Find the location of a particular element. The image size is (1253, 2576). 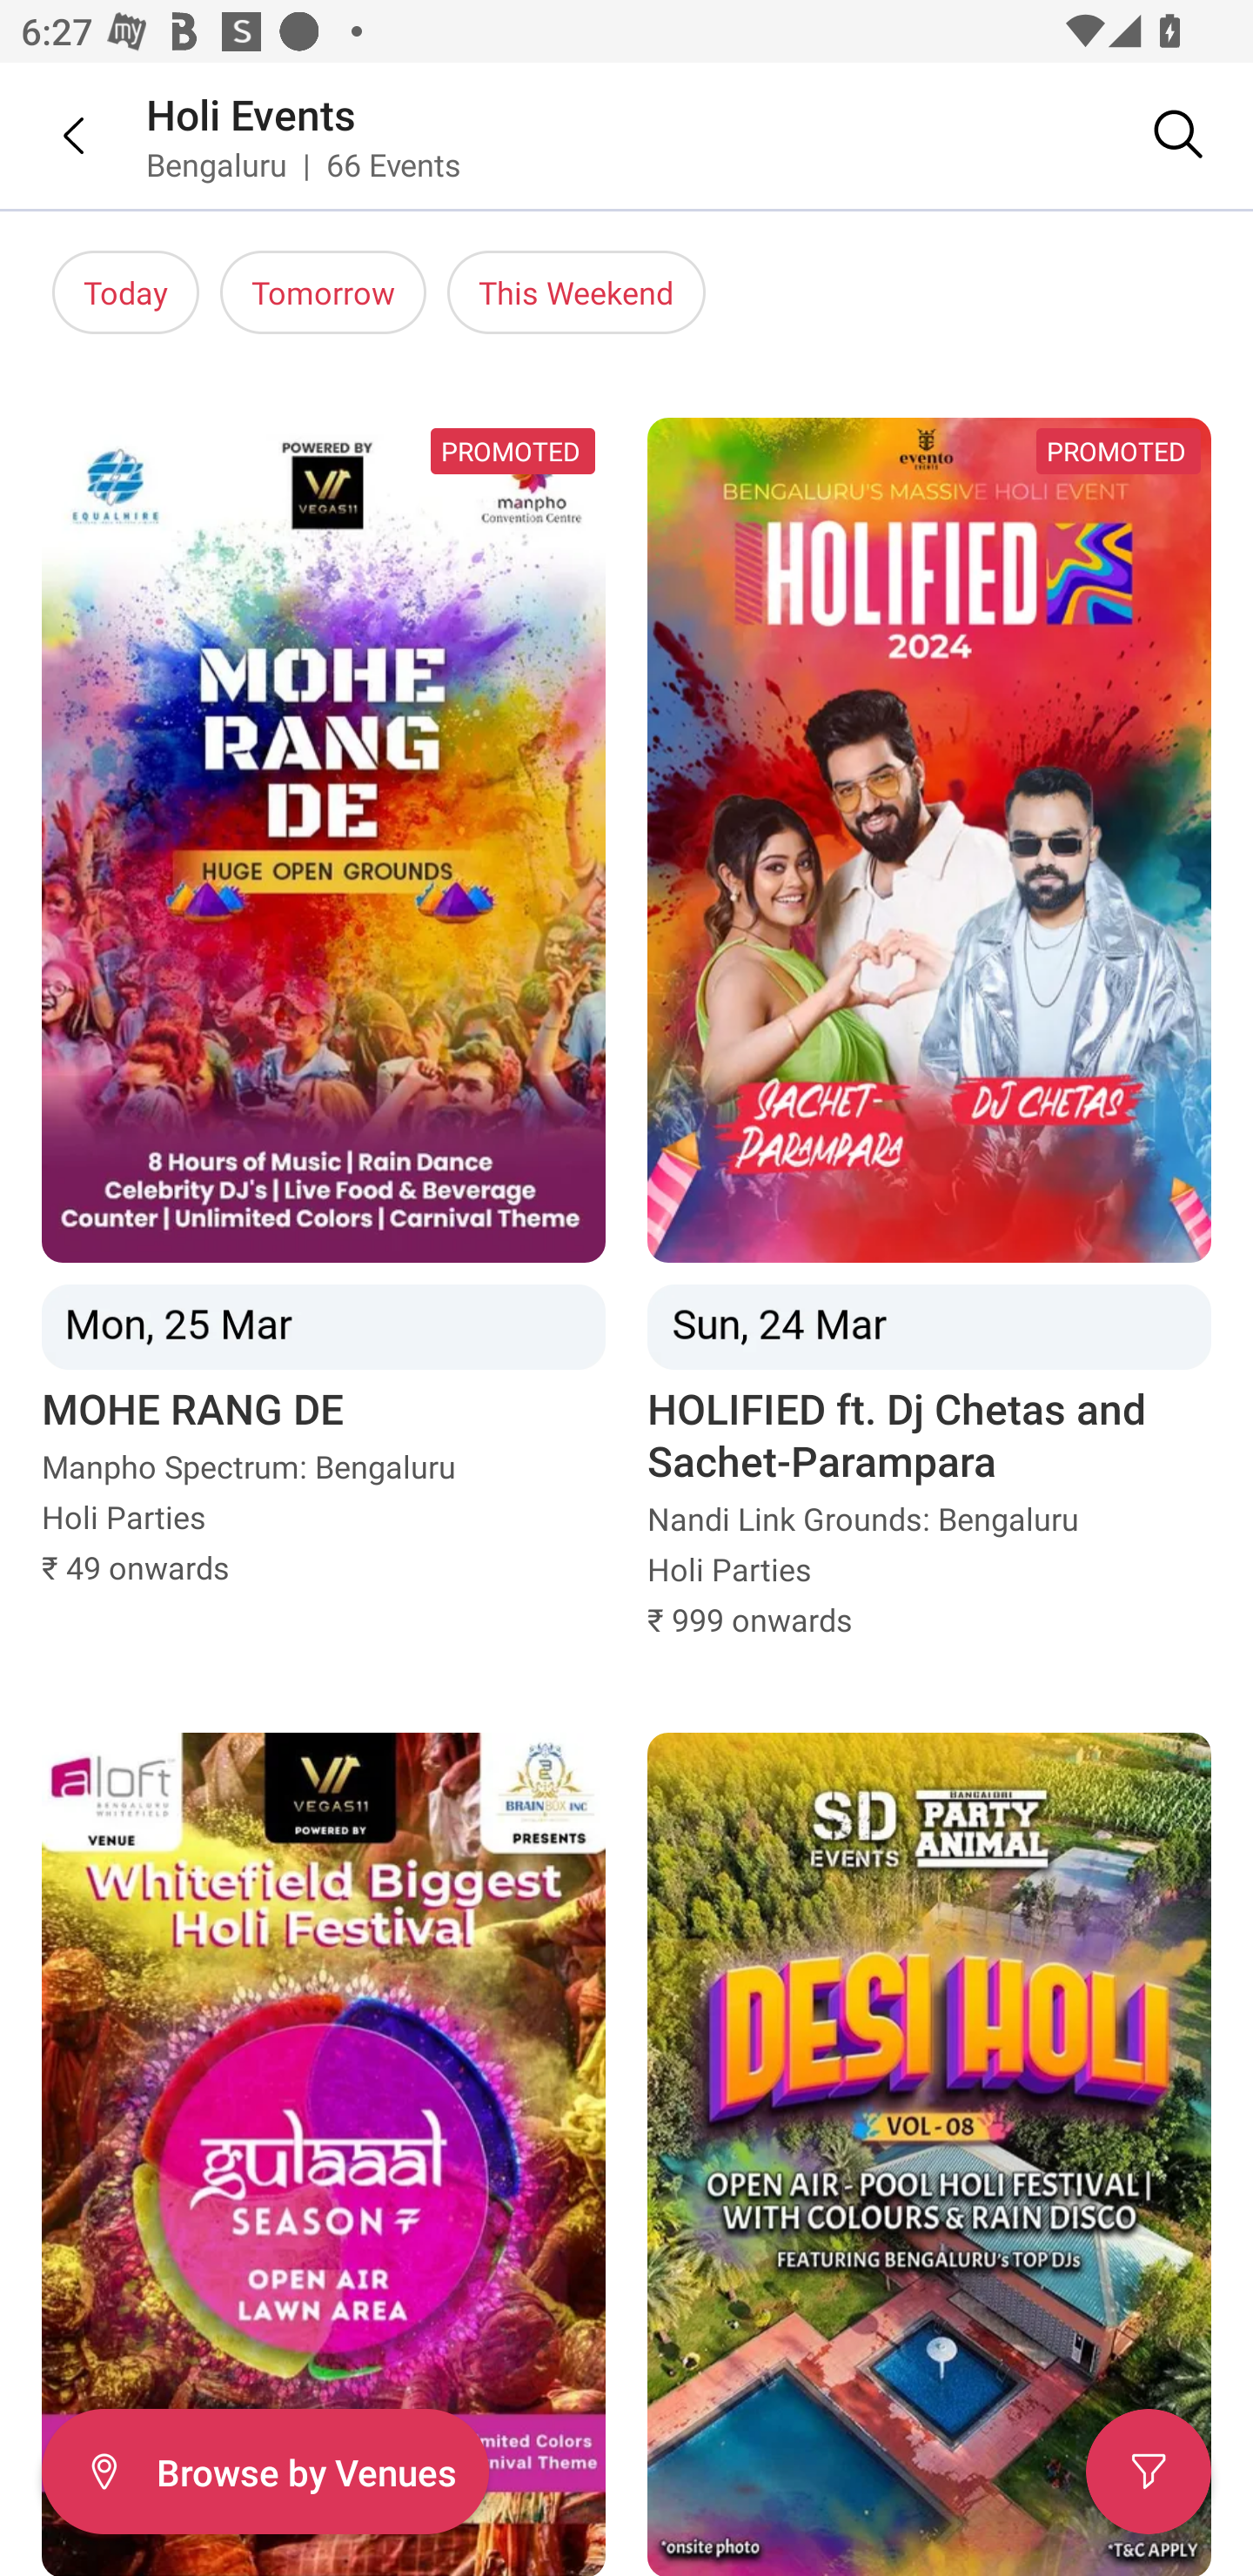

Filter is located at coordinates (1149, 2472).